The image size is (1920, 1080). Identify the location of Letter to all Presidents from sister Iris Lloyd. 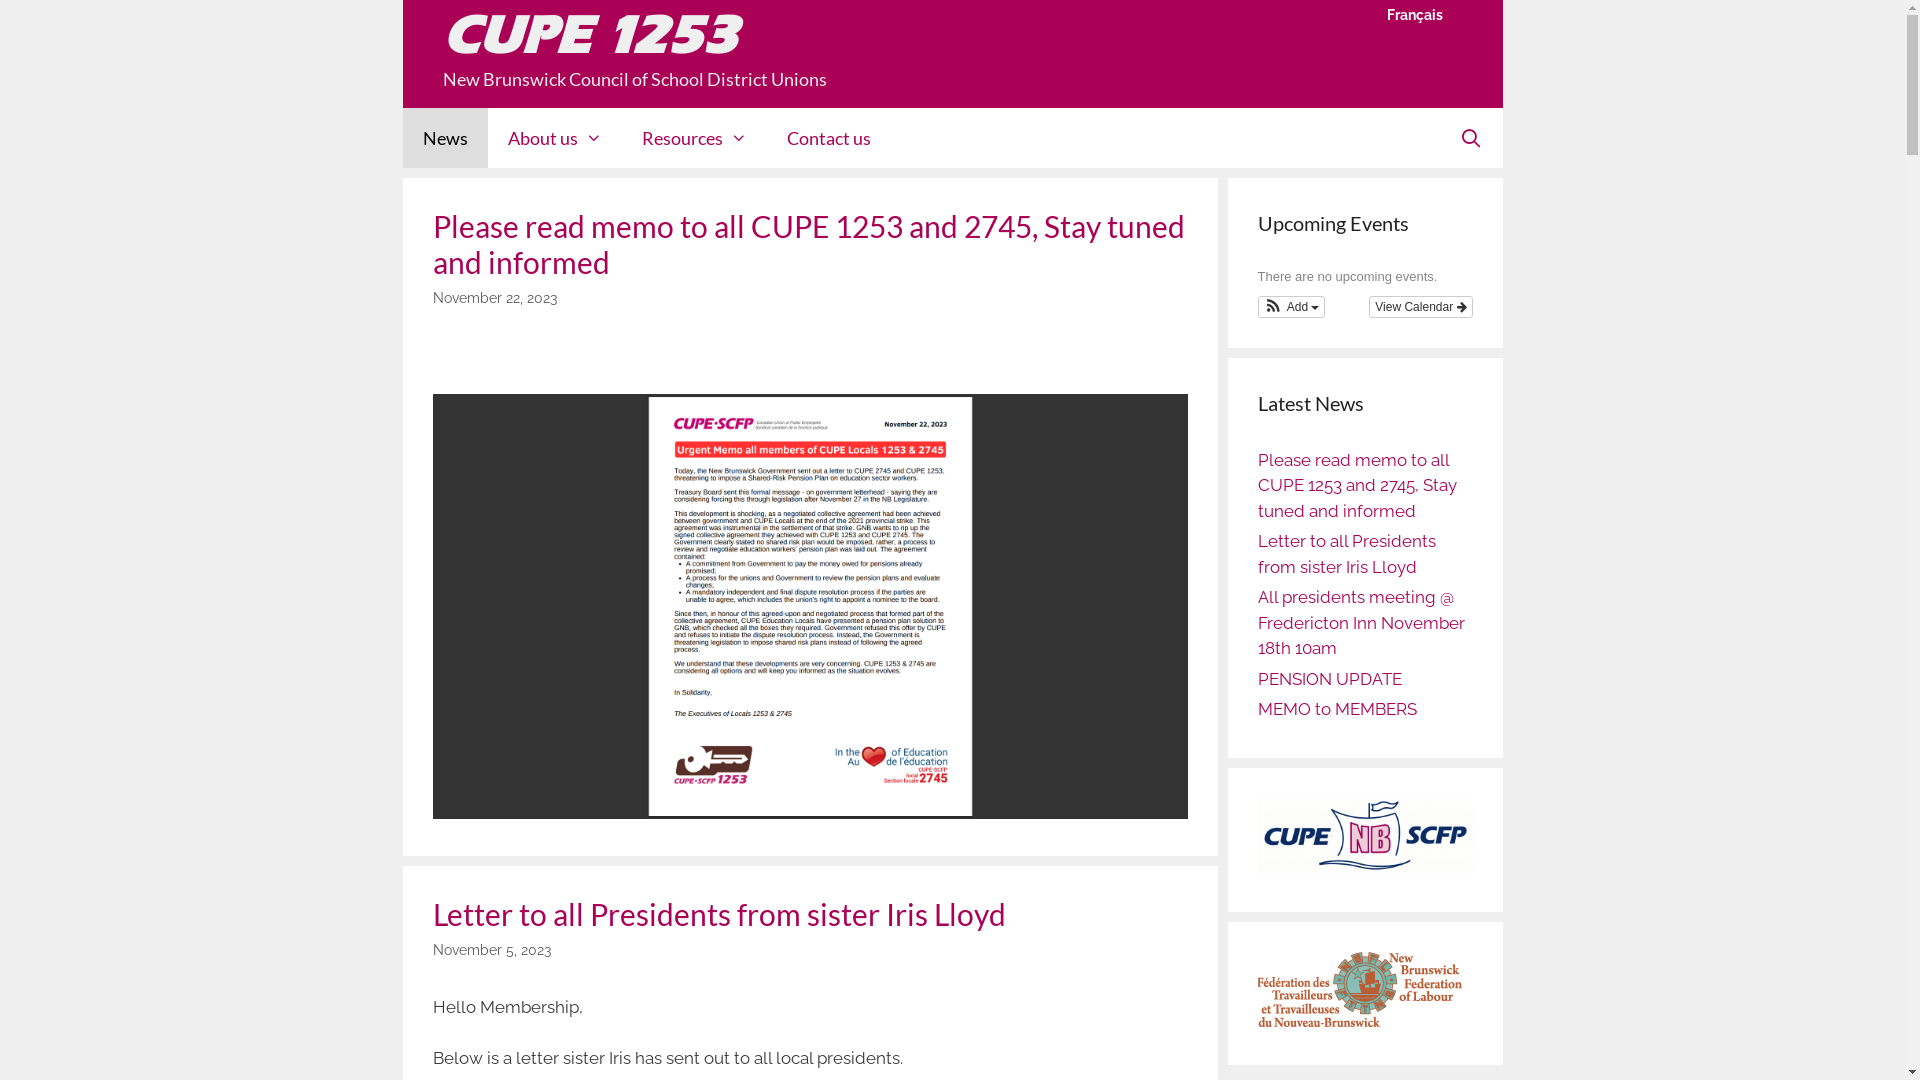
(718, 914).